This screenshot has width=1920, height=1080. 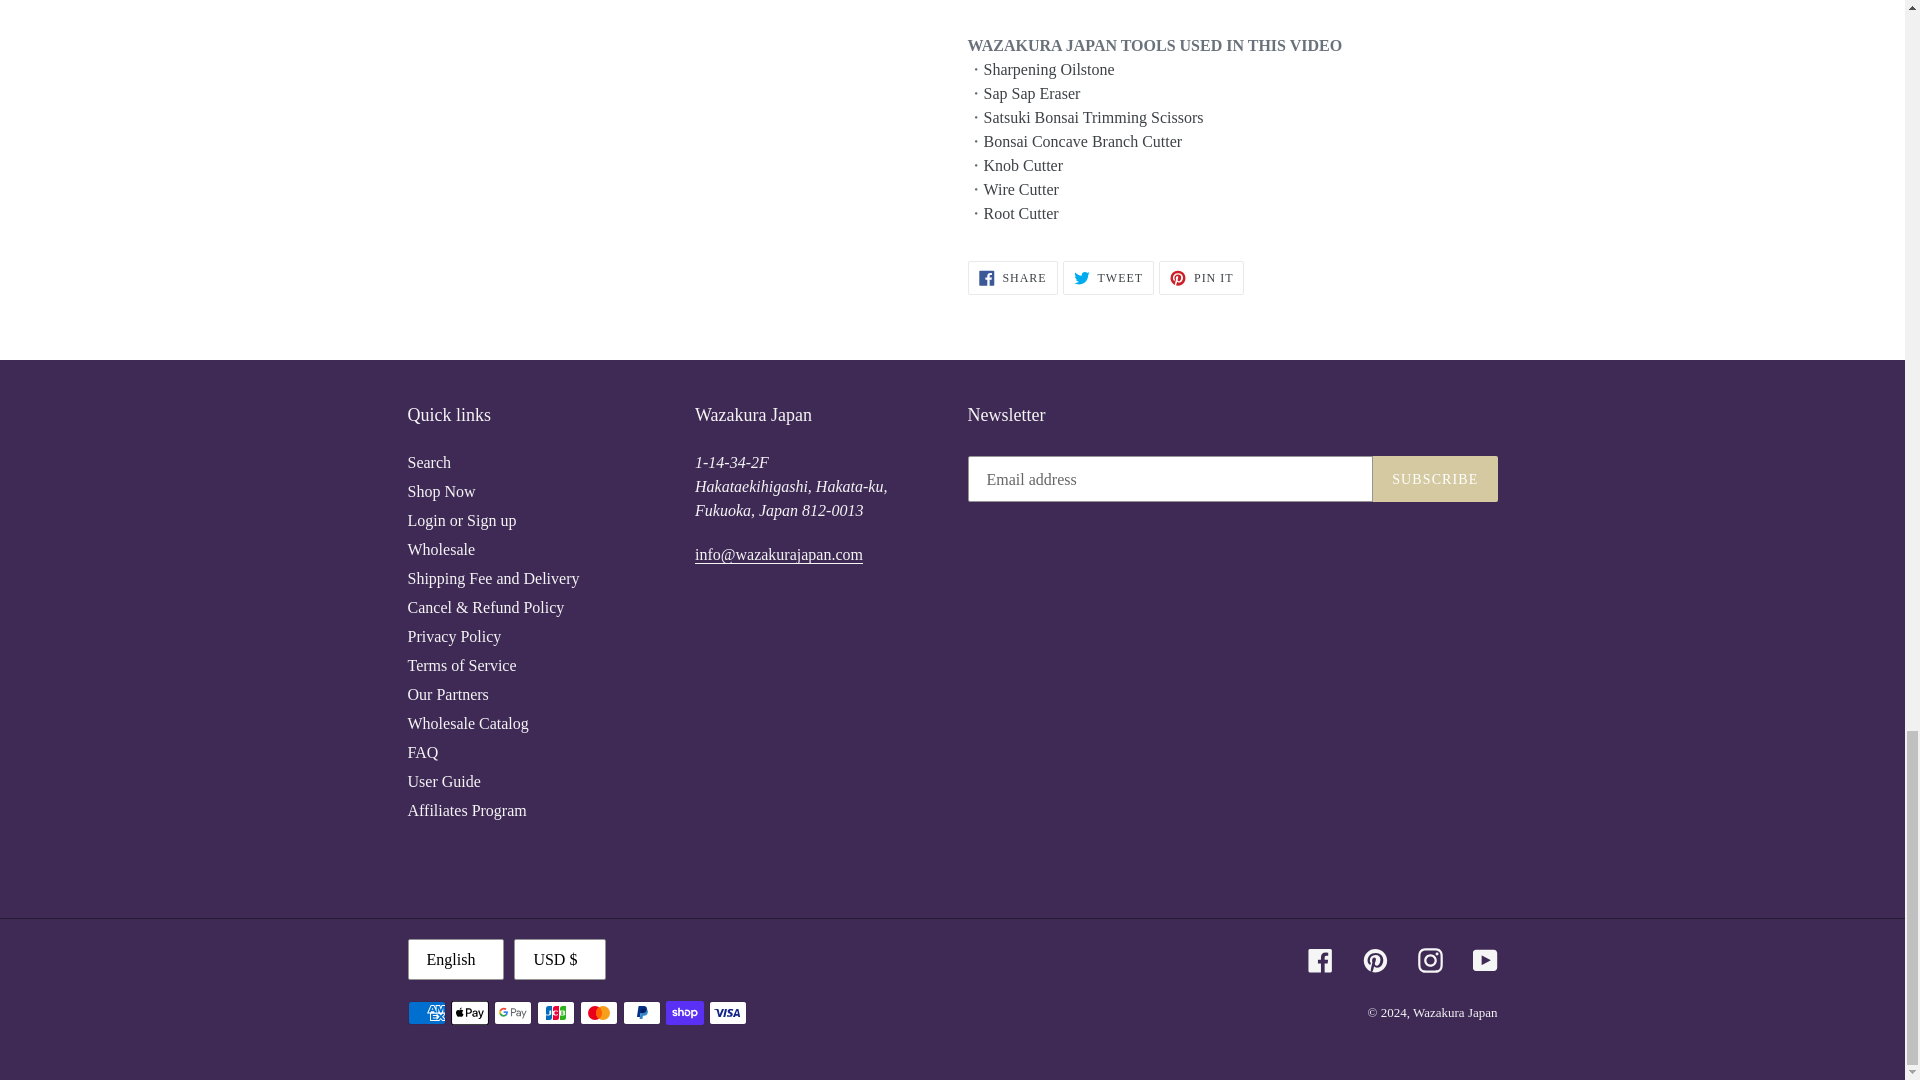 I want to click on knob cutter, so click(x=1023, y=165).